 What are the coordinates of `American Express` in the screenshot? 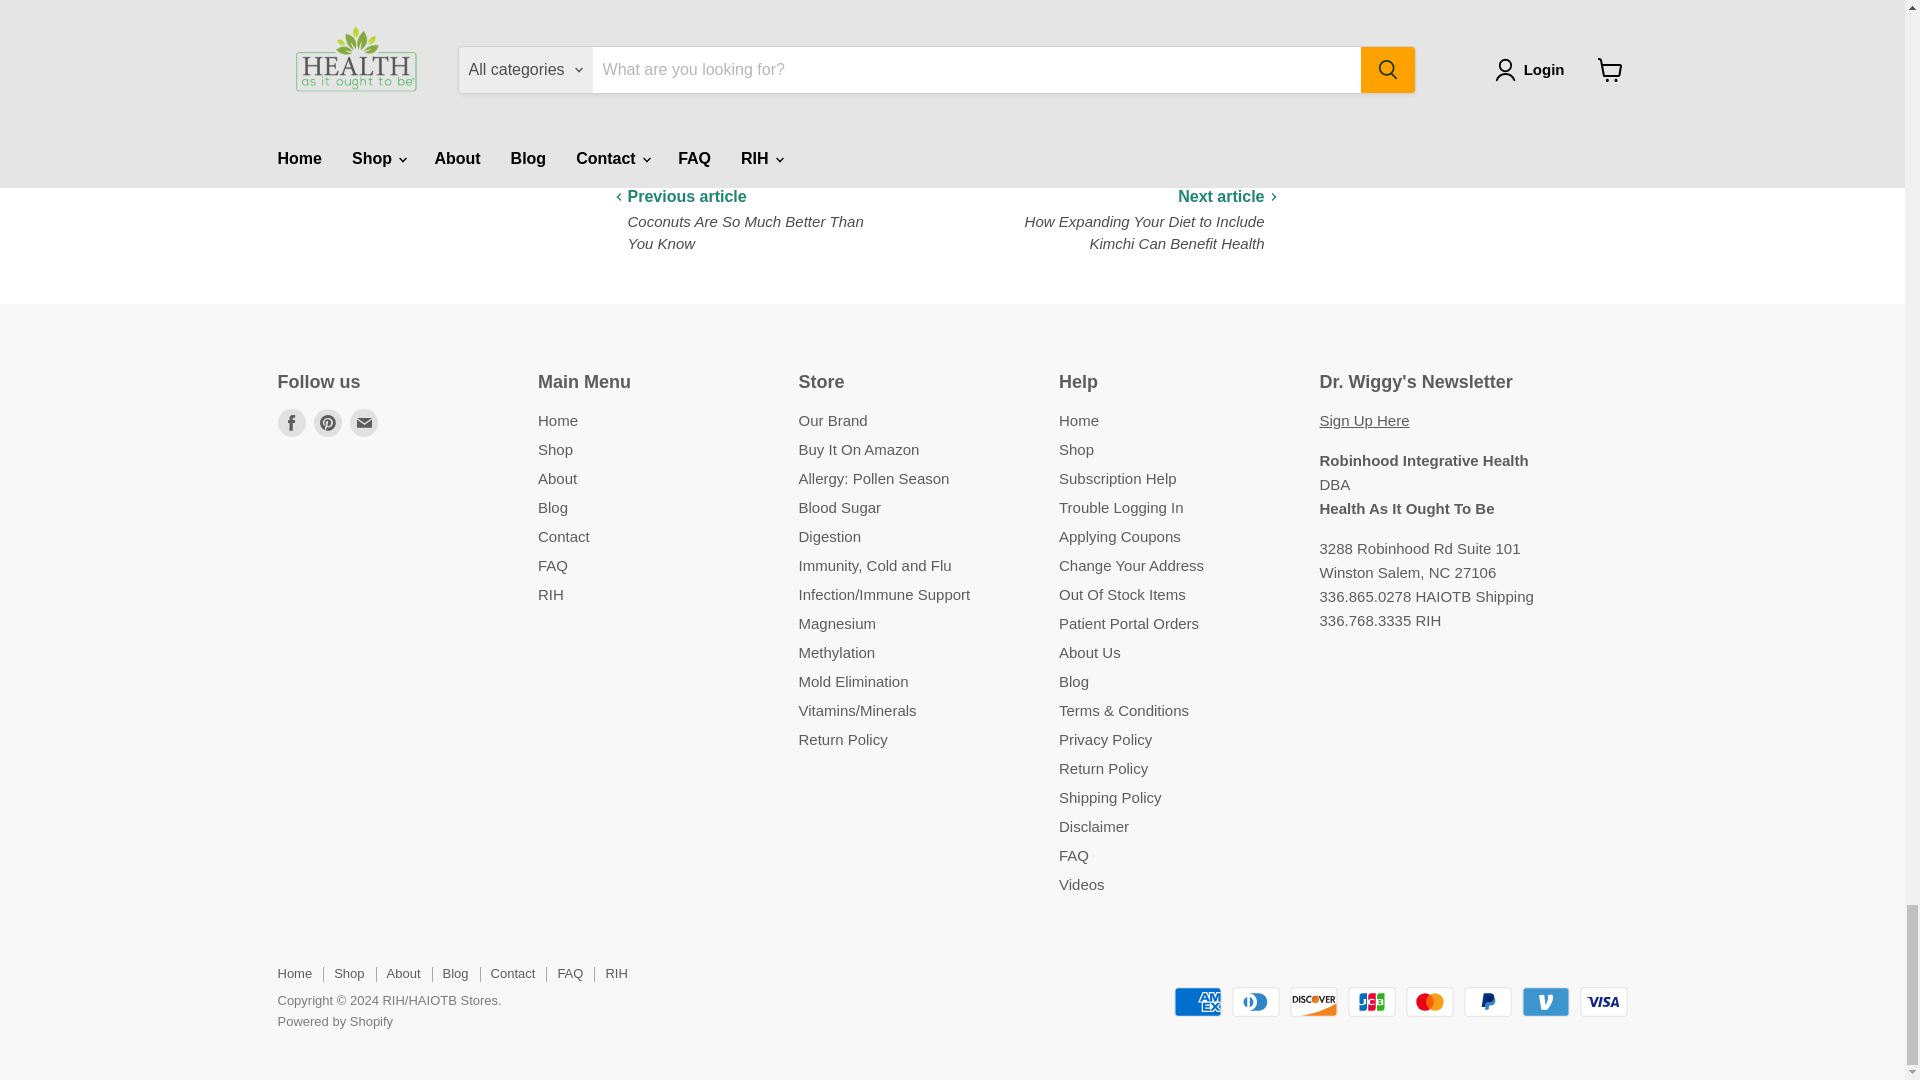 It's located at (1197, 1002).